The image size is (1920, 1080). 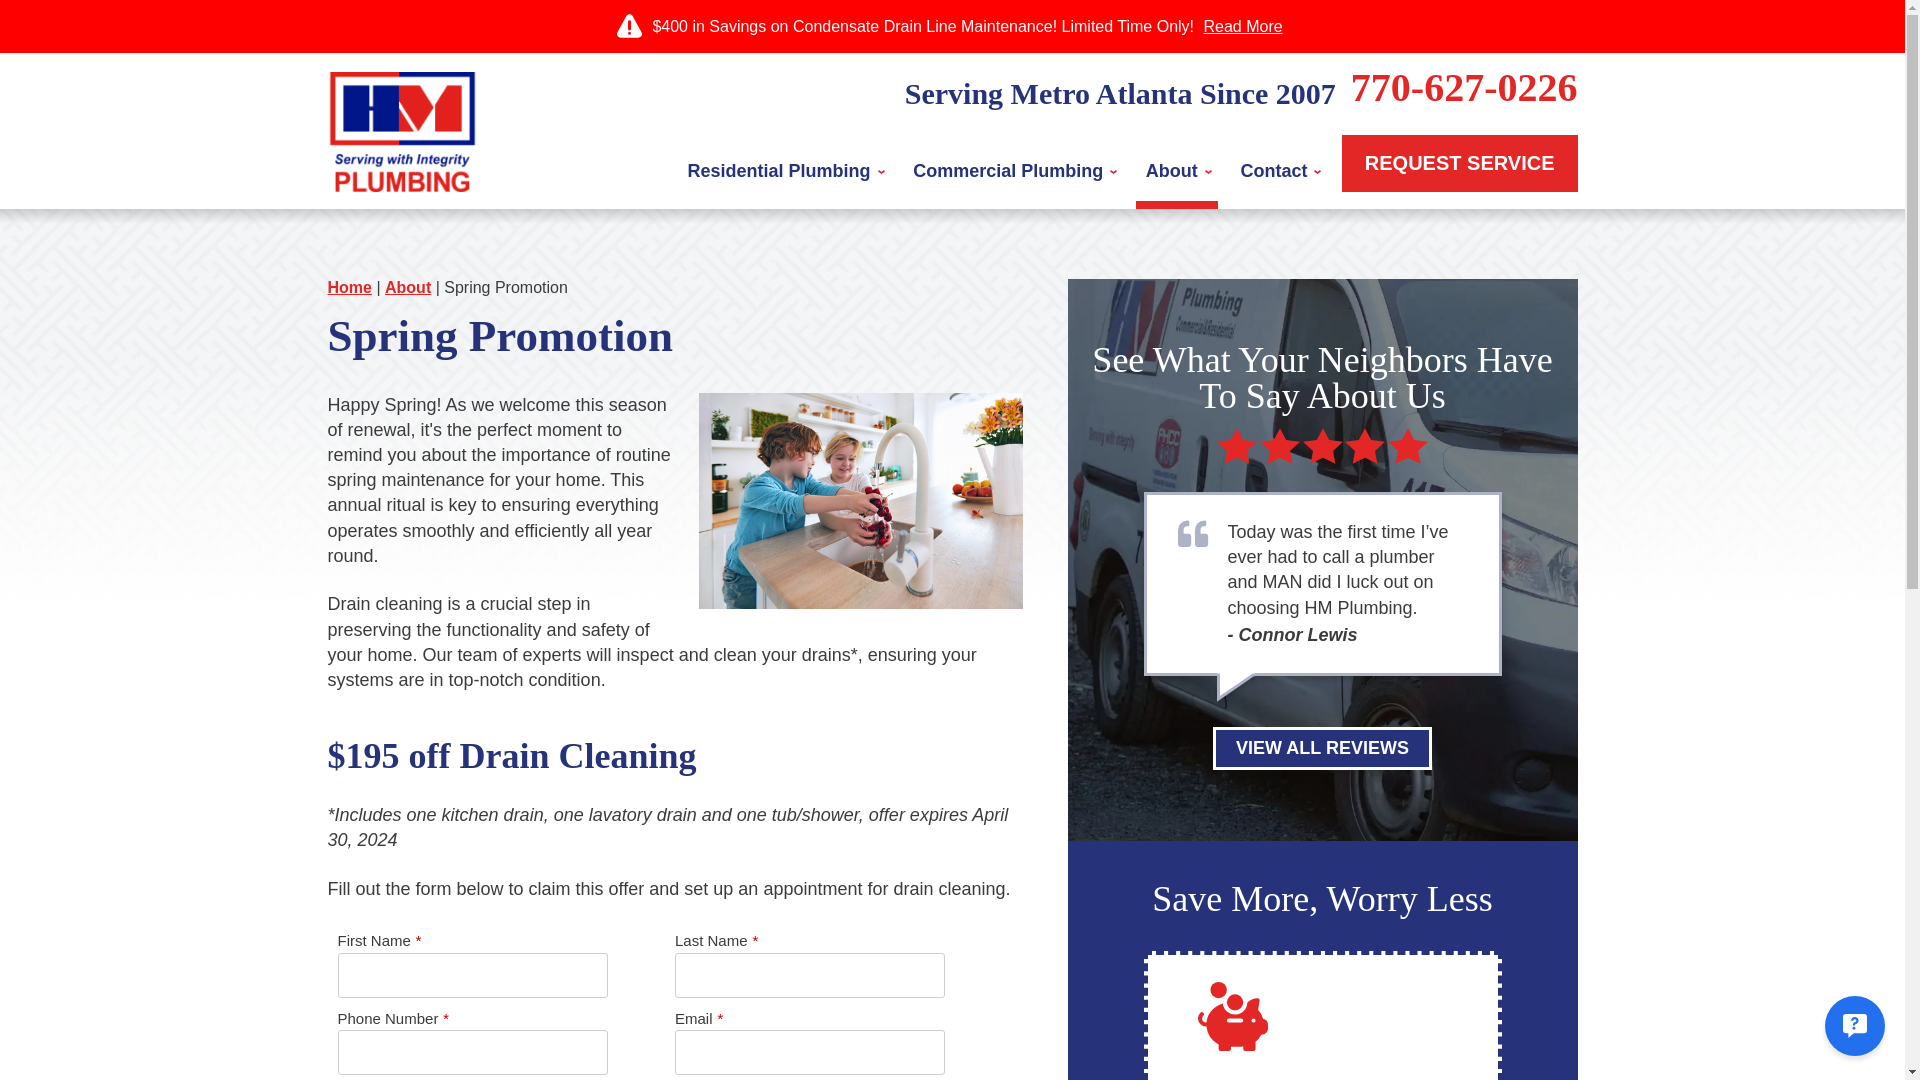 I want to click on About HM Plumbing, so click(x=408, y=286).